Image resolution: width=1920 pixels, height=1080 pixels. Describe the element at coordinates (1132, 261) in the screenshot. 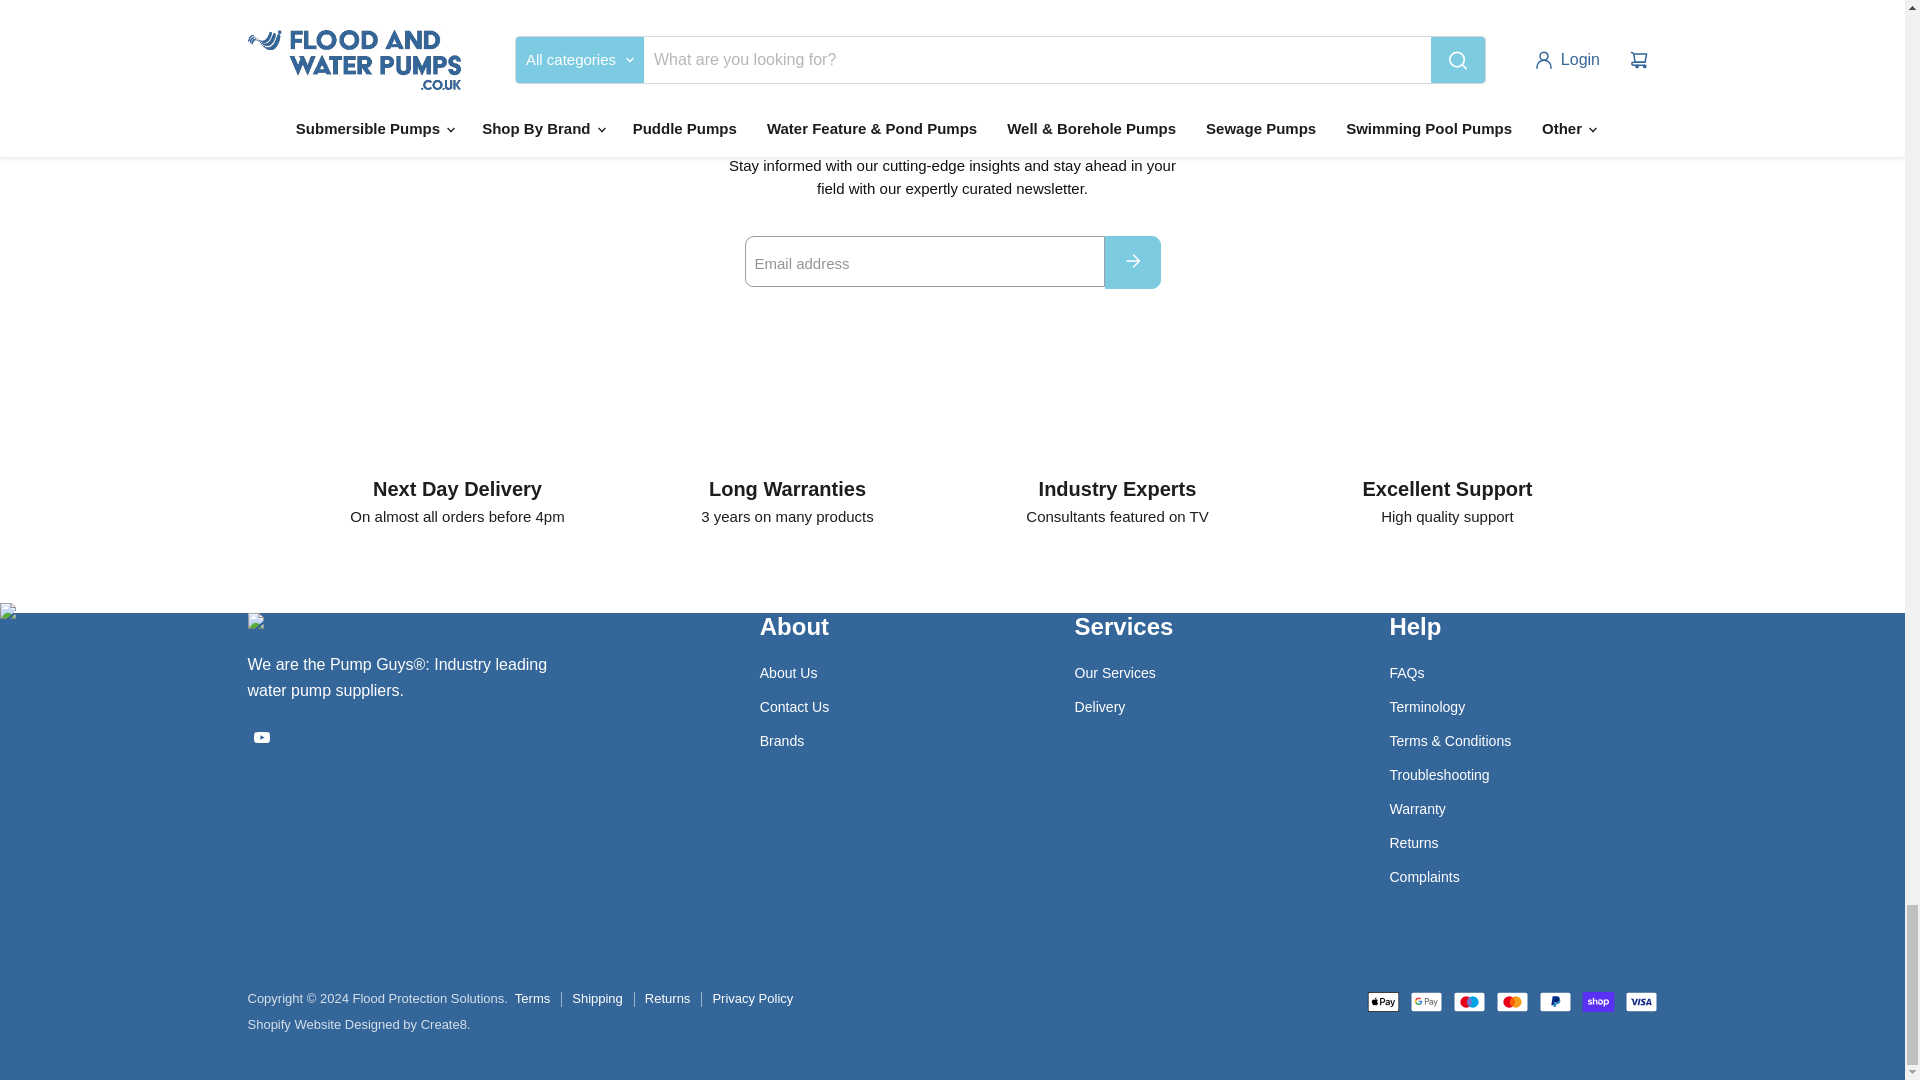

I see `ARROW-RIGHT` at that location.